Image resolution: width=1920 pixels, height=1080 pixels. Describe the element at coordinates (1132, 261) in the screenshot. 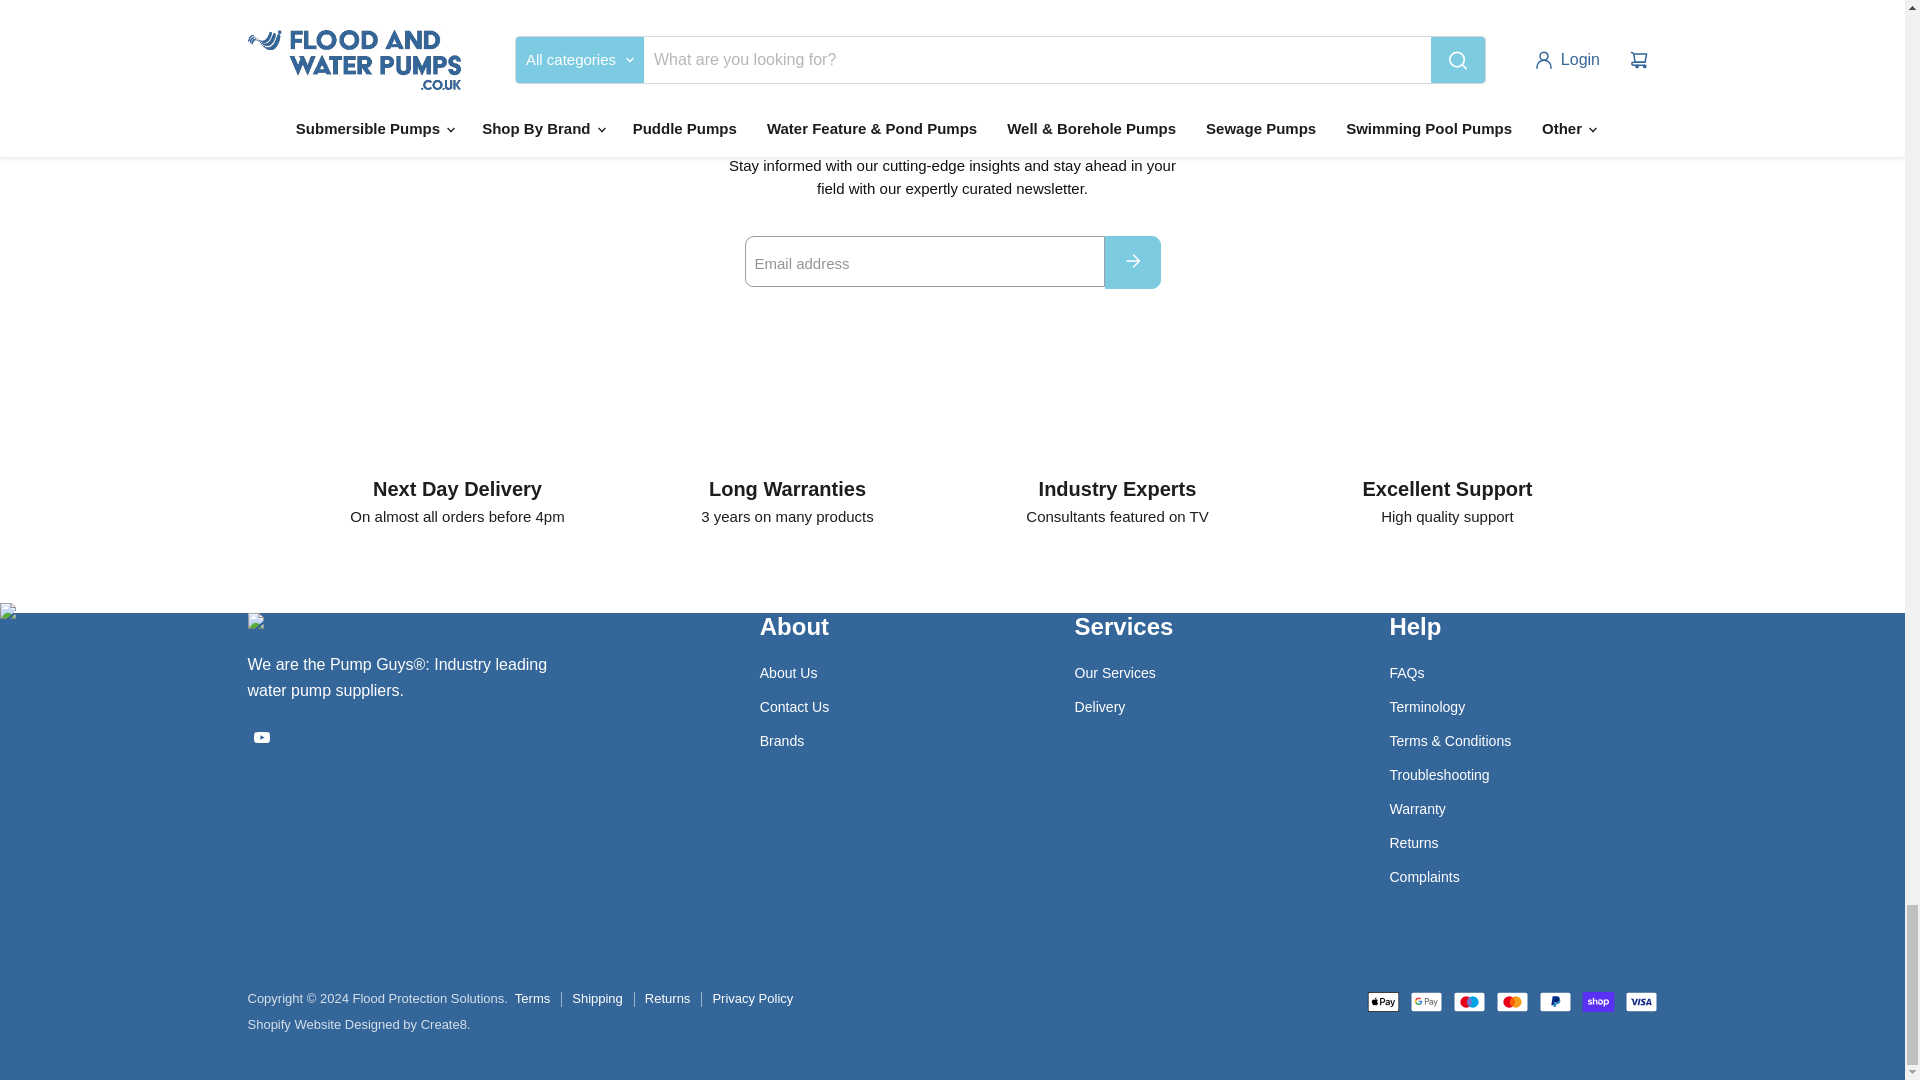

I see `ARROW-RIGHT` at that location.